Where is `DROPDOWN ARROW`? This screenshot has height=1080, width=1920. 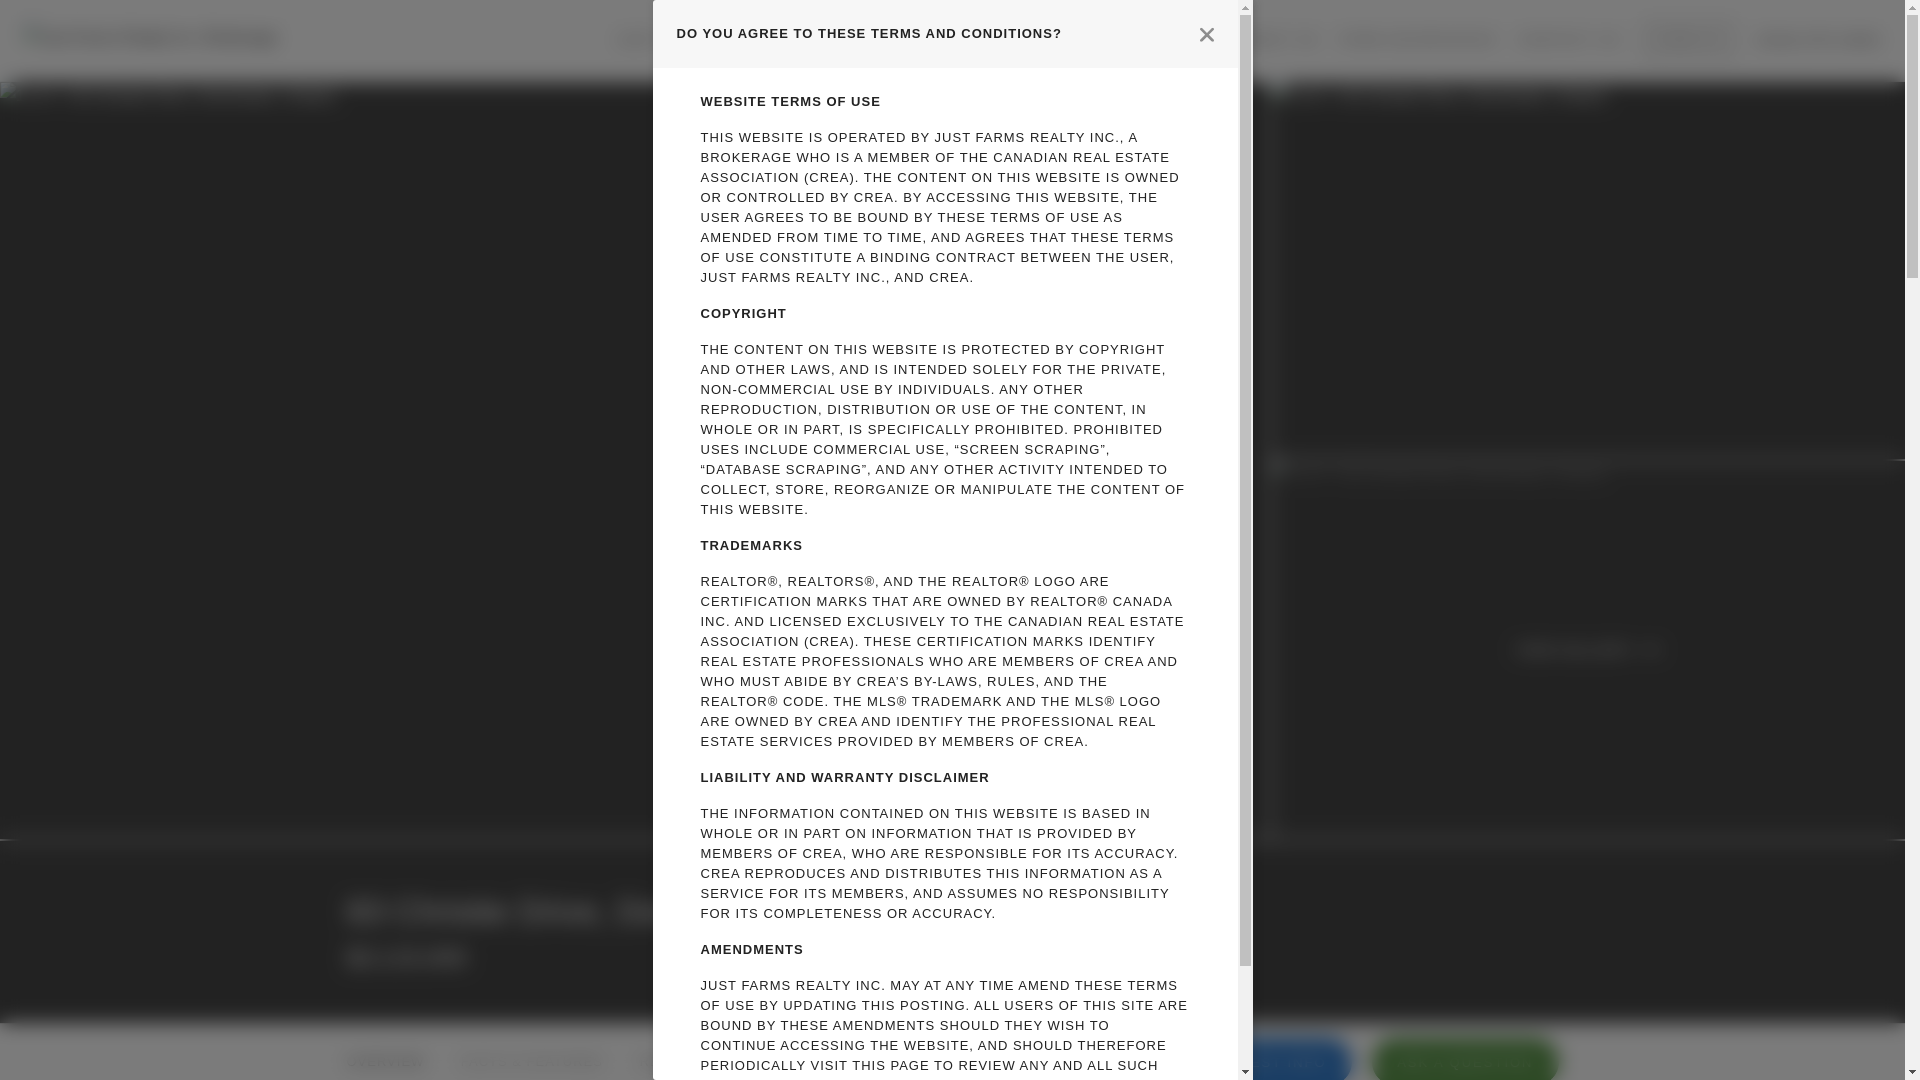 DROPDOWN ARROW is located at coordinates (973, 40).